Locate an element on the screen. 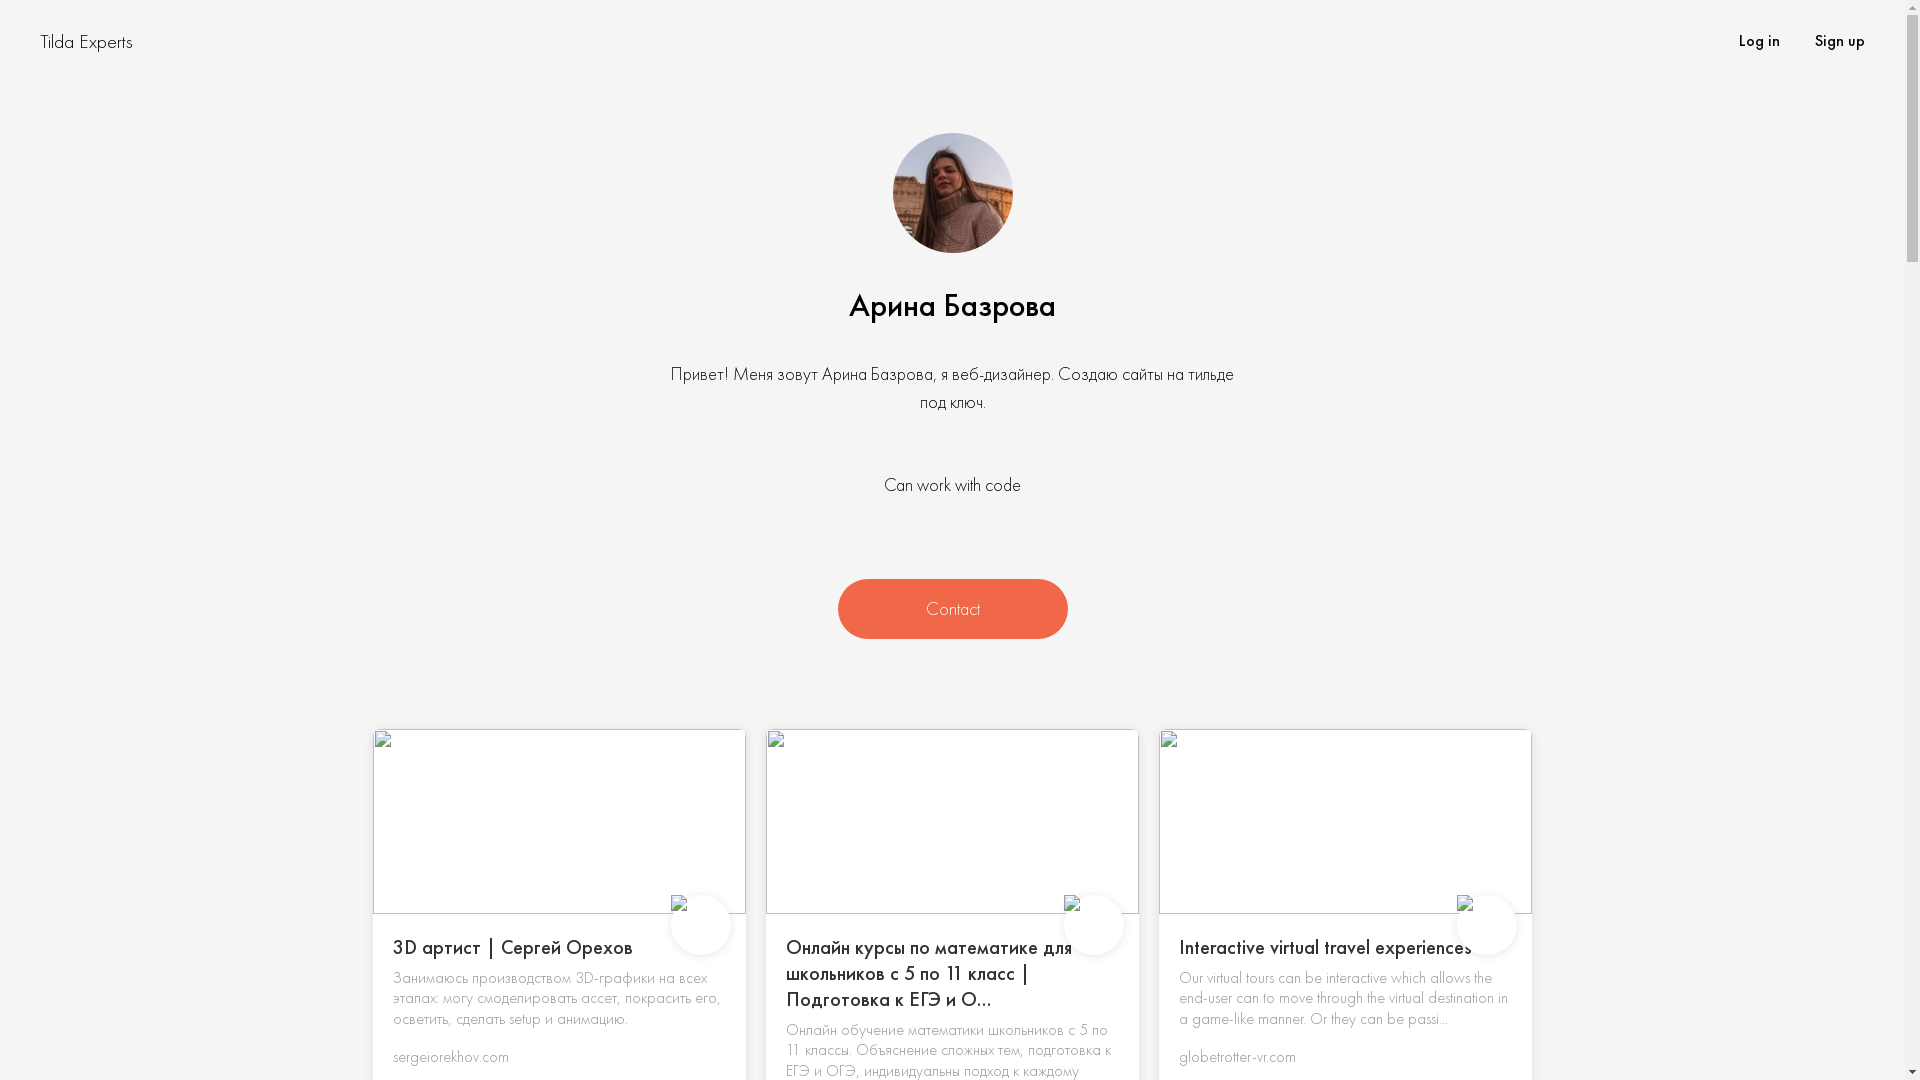 This screenshot has height=1080, width=1920. Contact is located at coordinates (953, 609).